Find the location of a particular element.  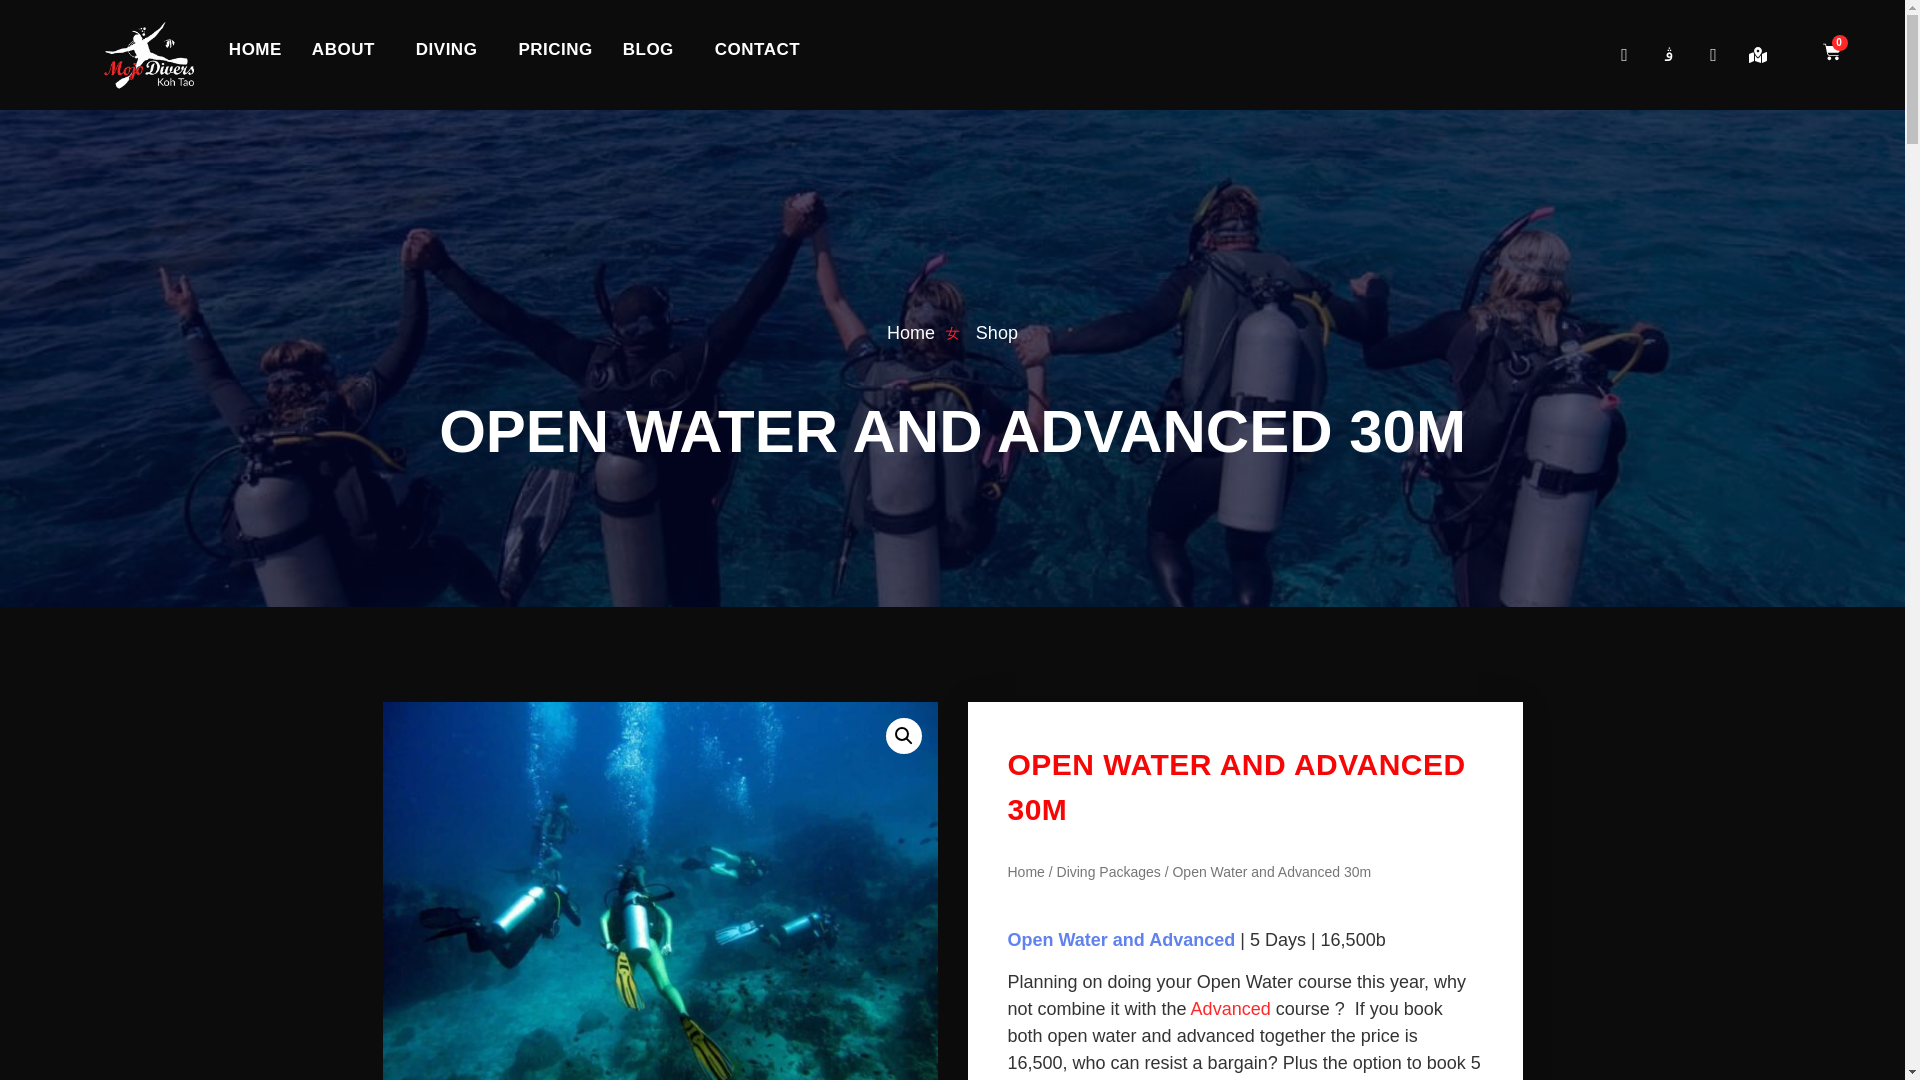

CONTACT is located at coordinates (757, 49).